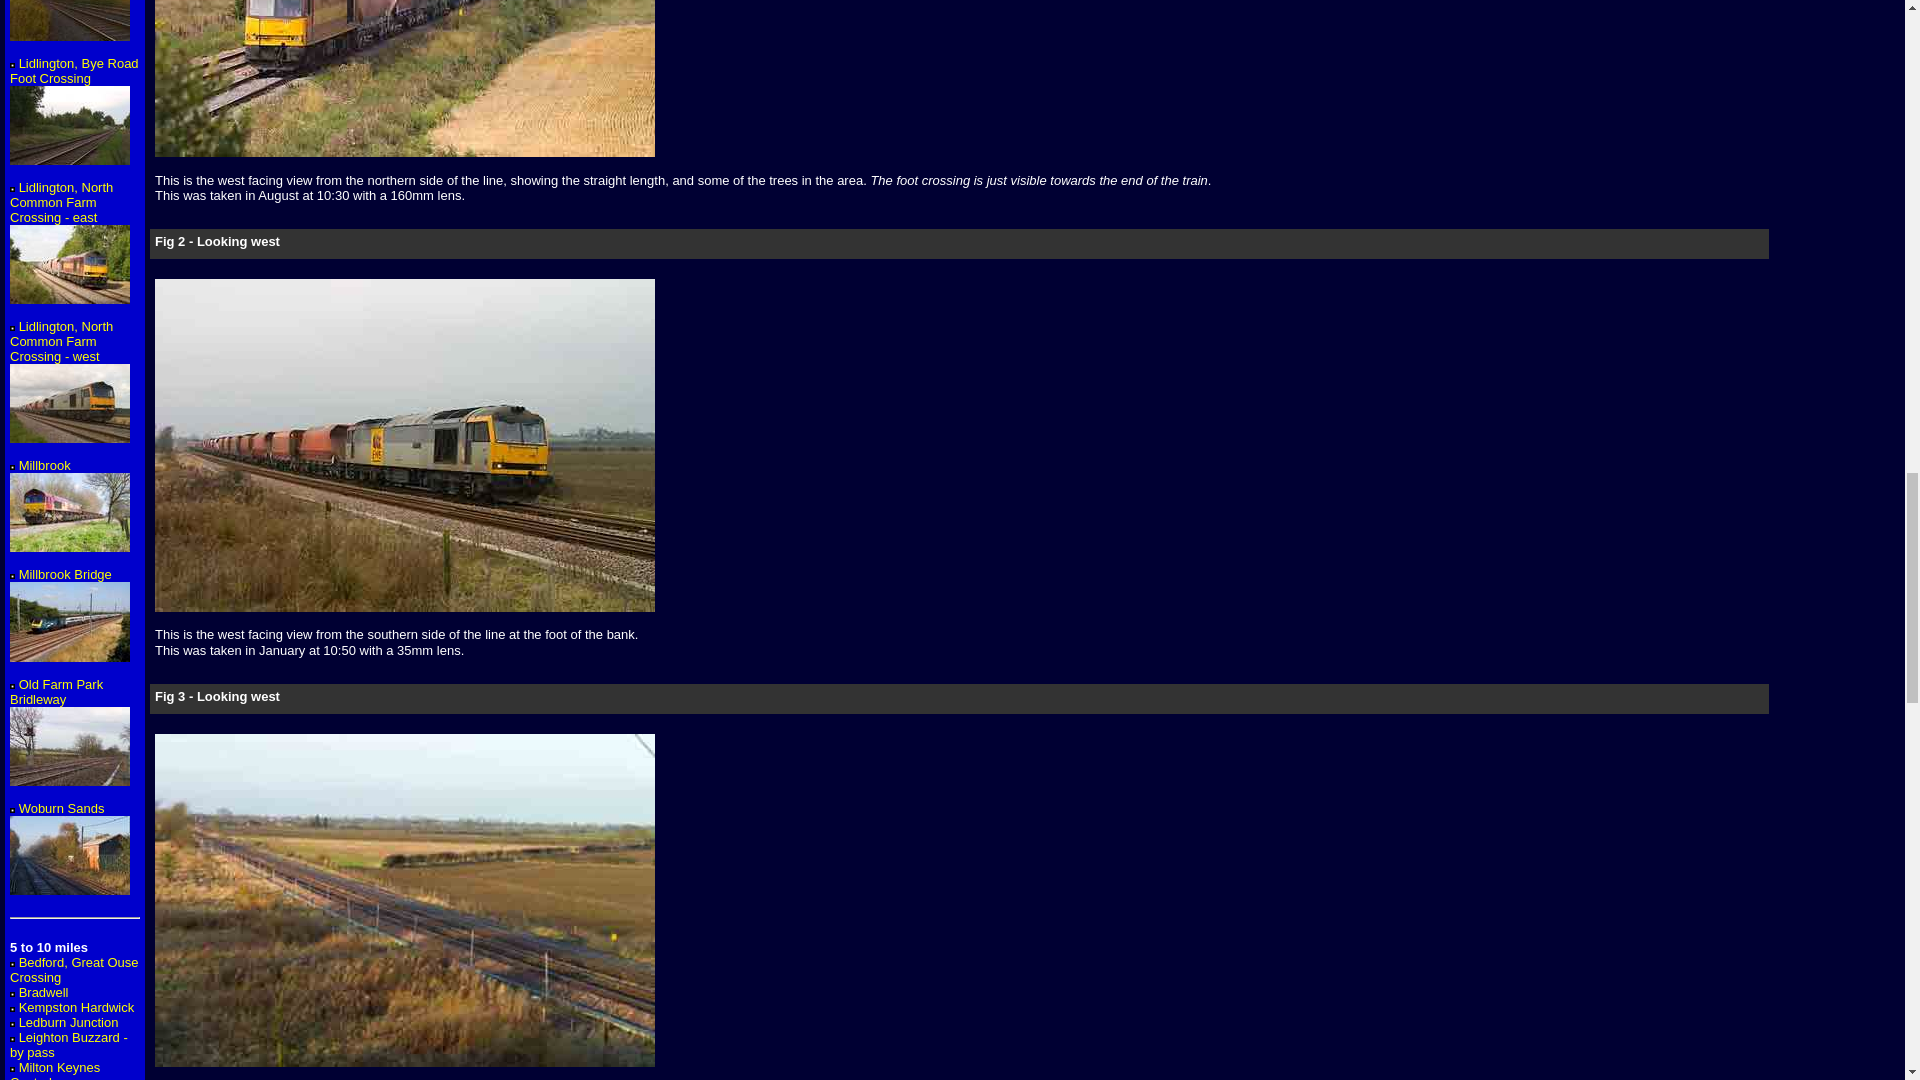  I want to click on Kempston Hardwick, so click(76, 1008).